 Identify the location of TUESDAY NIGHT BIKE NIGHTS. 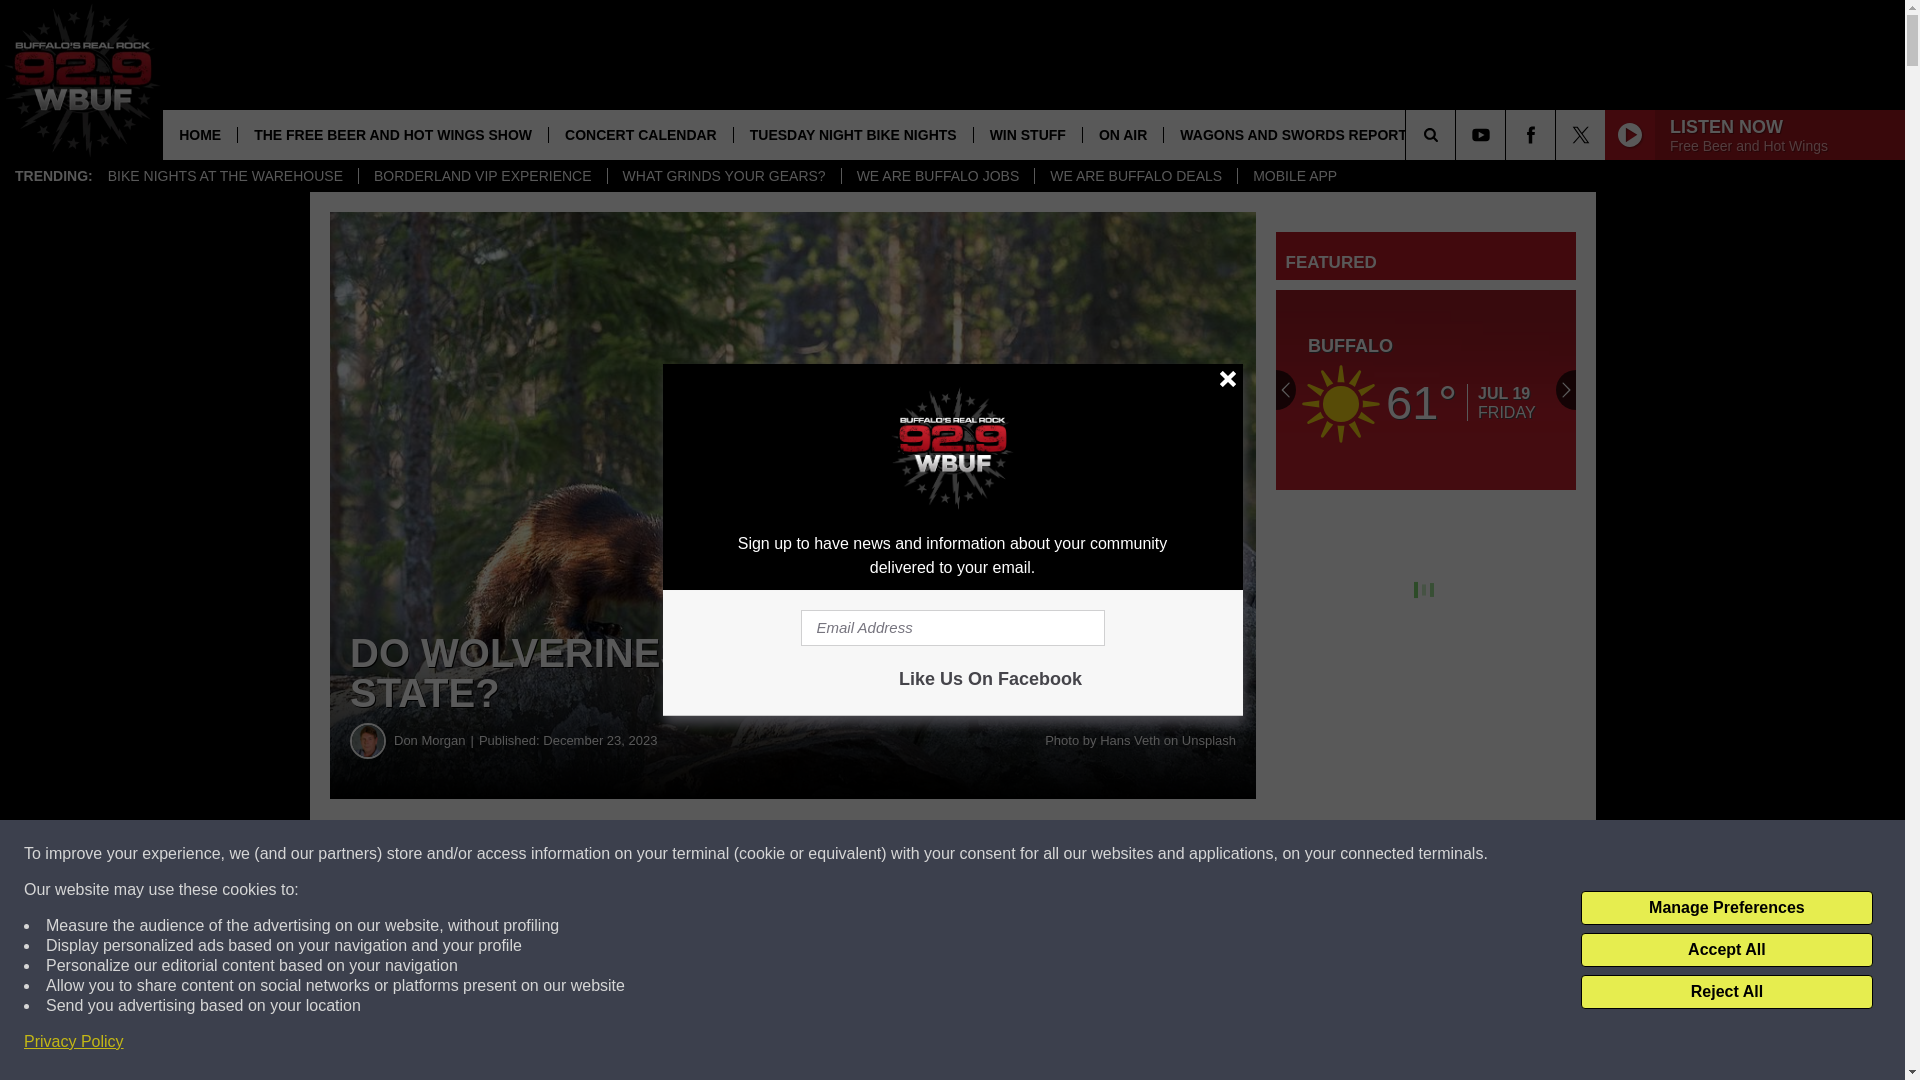
(853, 134).